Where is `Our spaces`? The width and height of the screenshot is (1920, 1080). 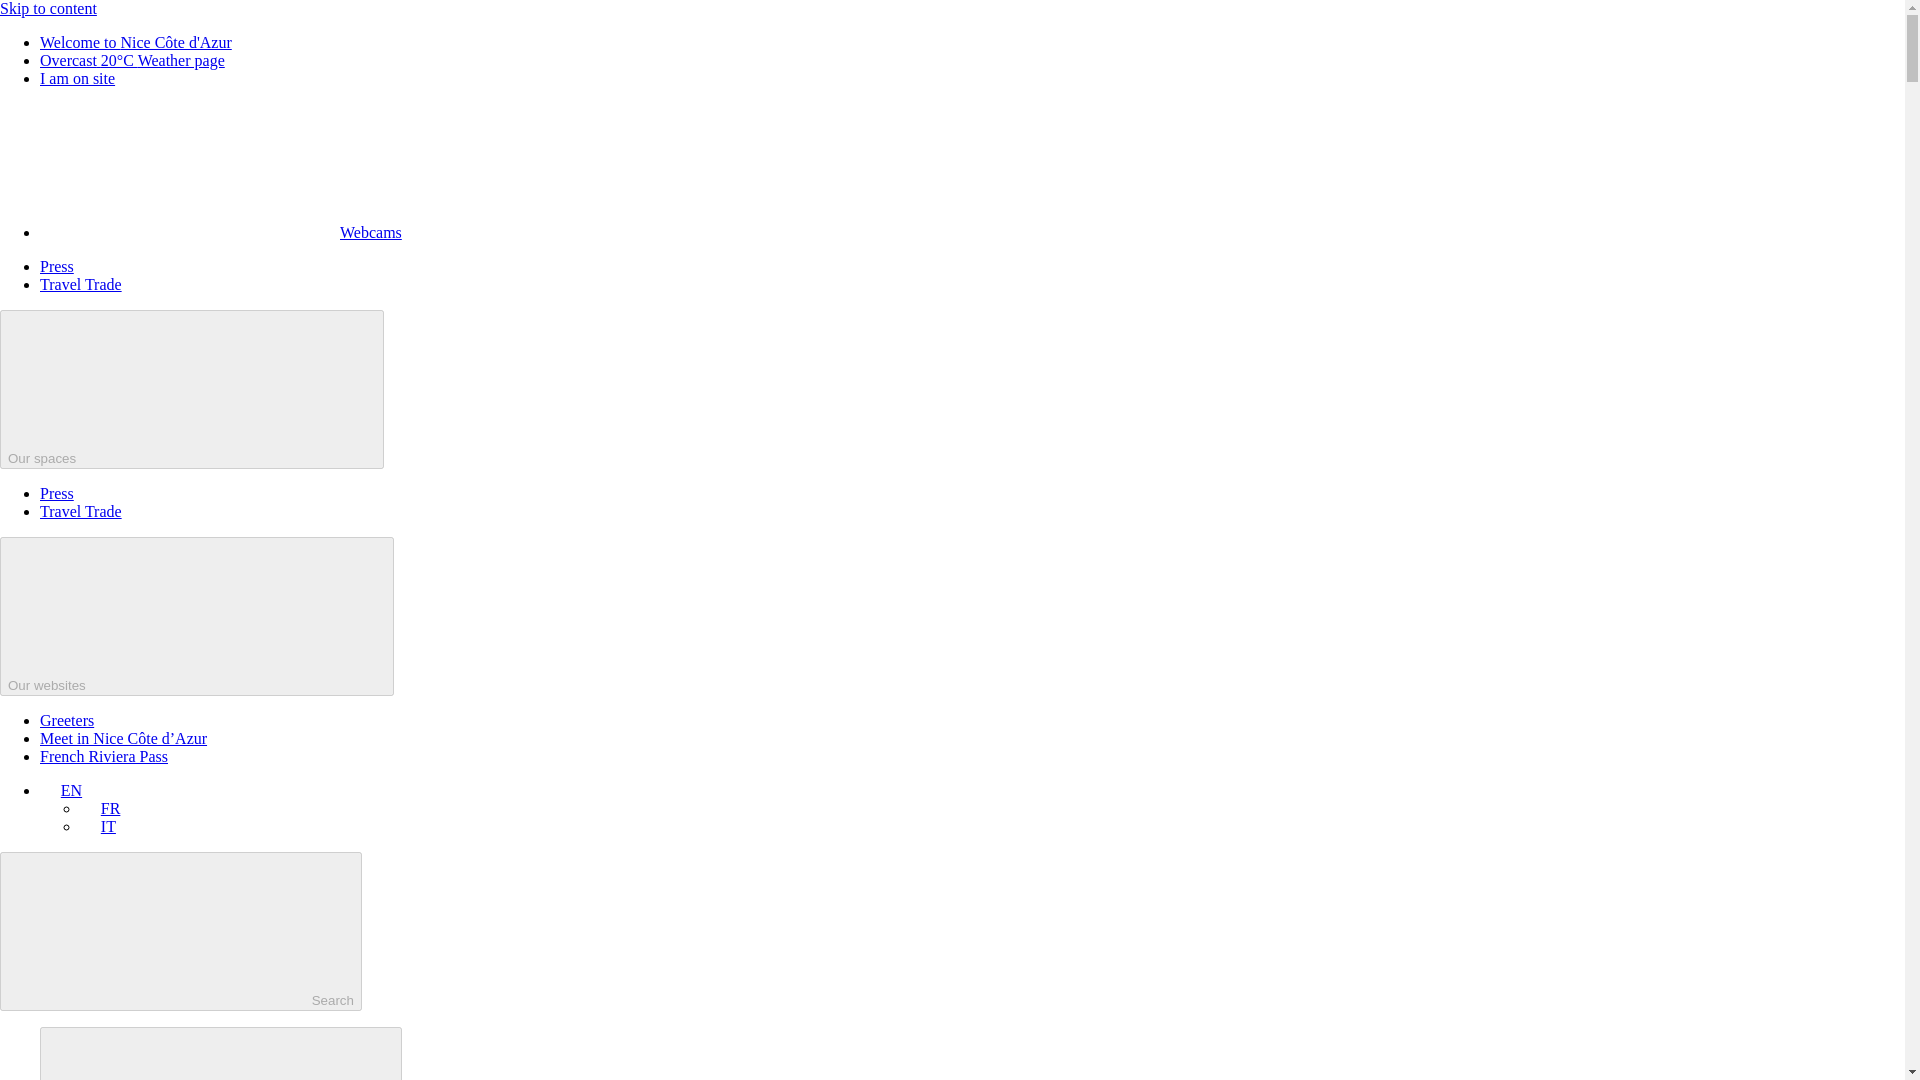
Our spaces is located at coordinates (192, 388).